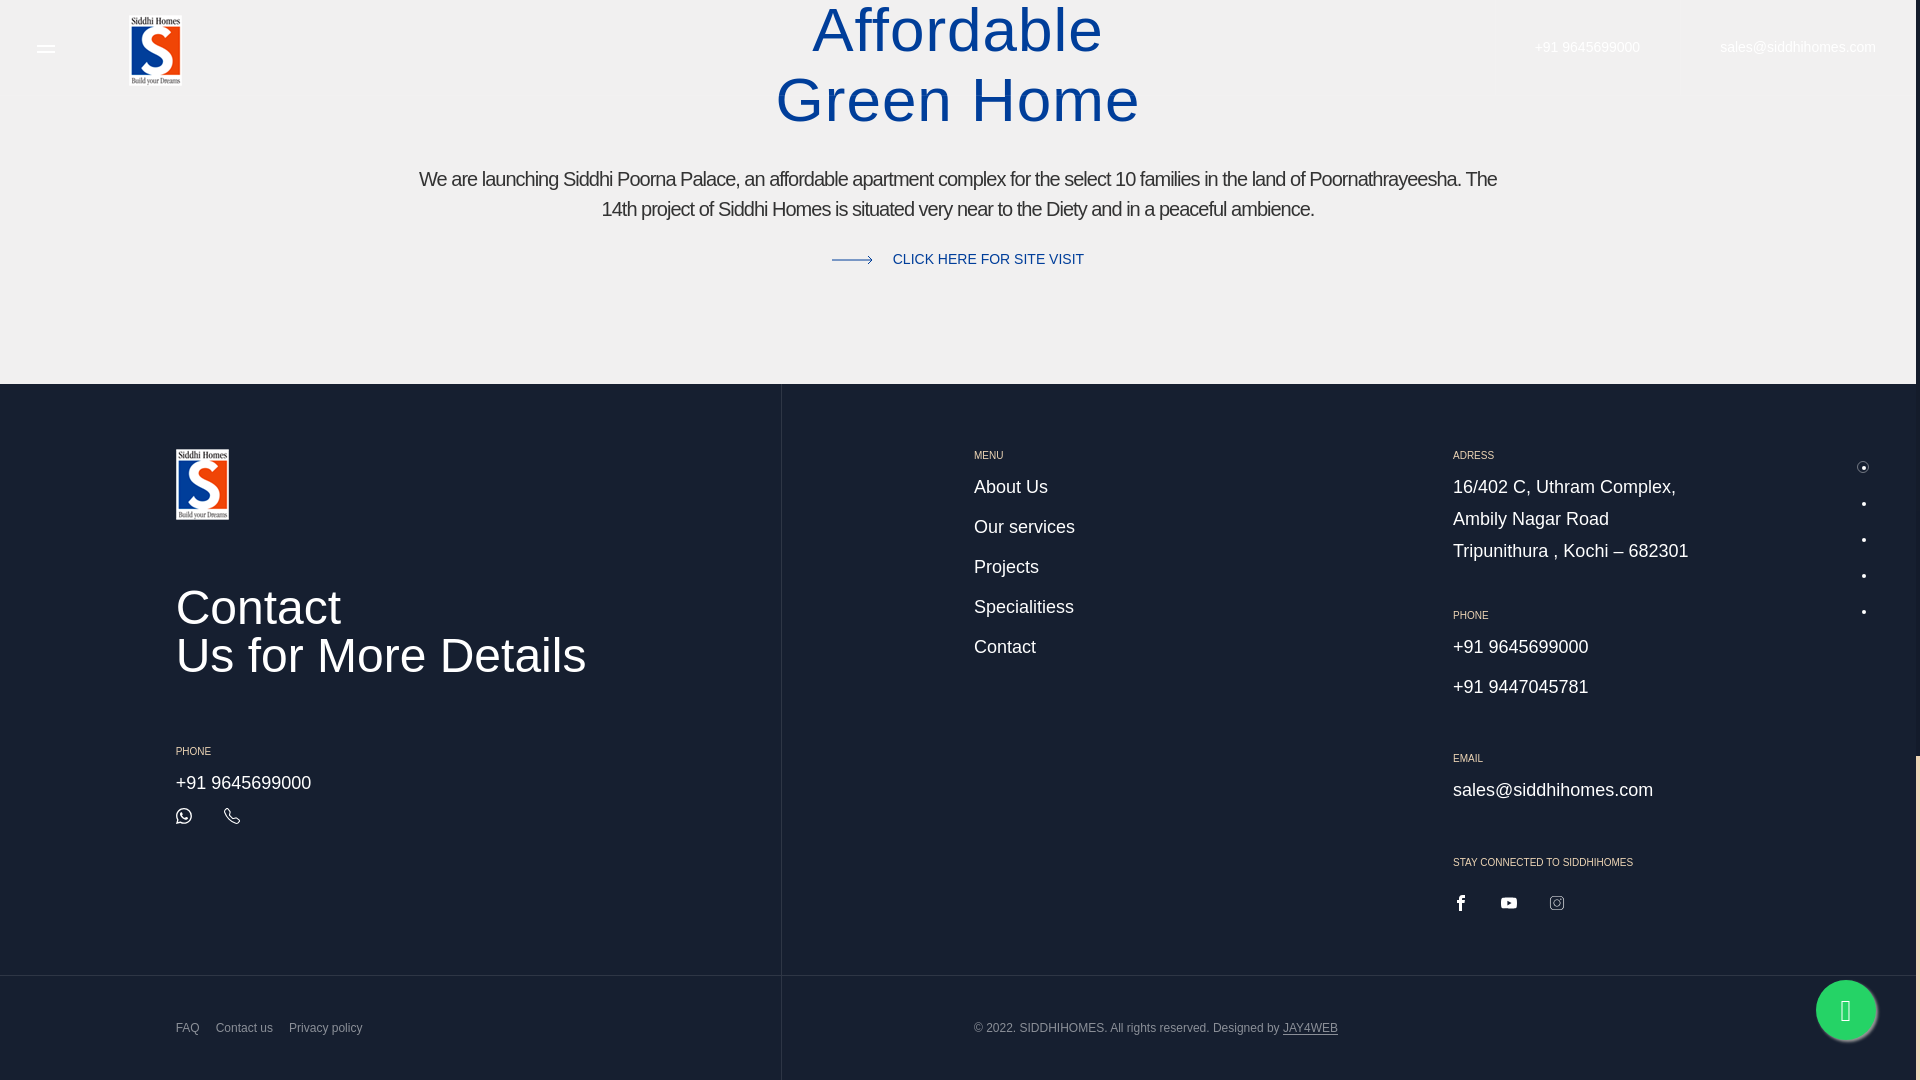 The width and height of the screenshot is (1920, 1080). I want to click on Facebook, so click(1460, 903).